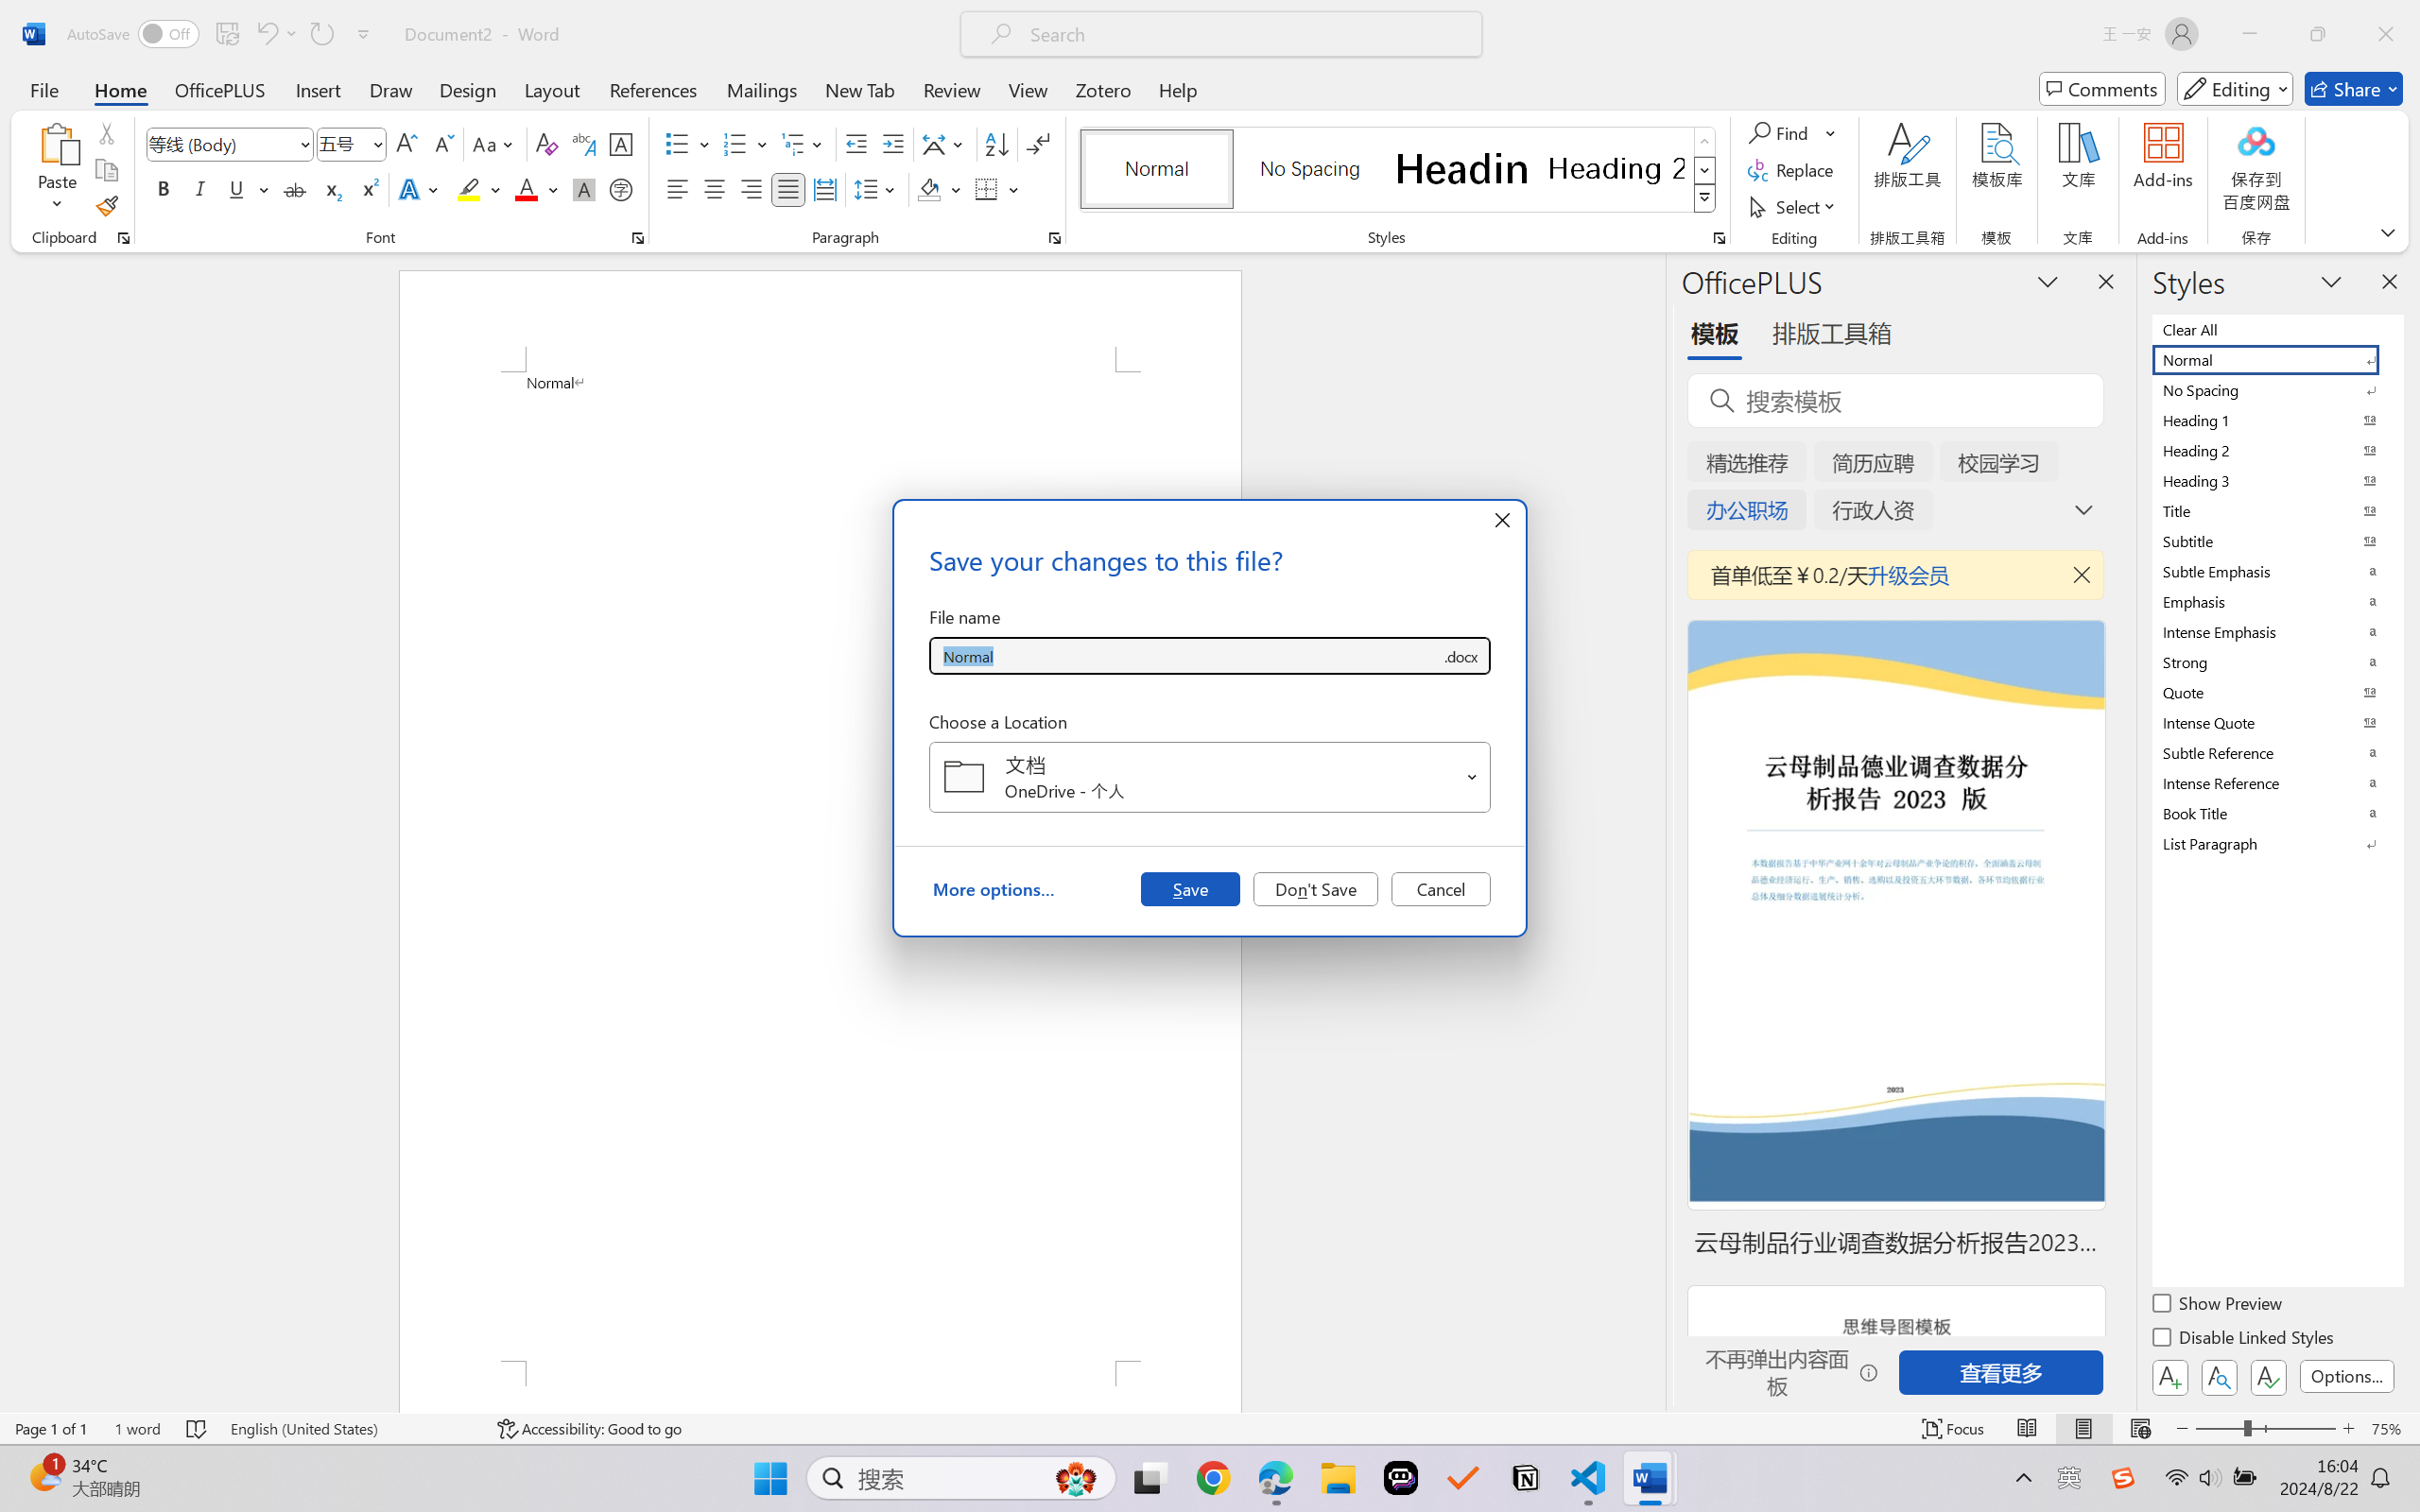 The width and height of the screenshot is (2420, 1512). What do you see at coordinates (1076, 1478) in the screenshot?
I see `AutomationID: DynamicSearchBoxGleamImage` at bounding box center [1076, 1478].